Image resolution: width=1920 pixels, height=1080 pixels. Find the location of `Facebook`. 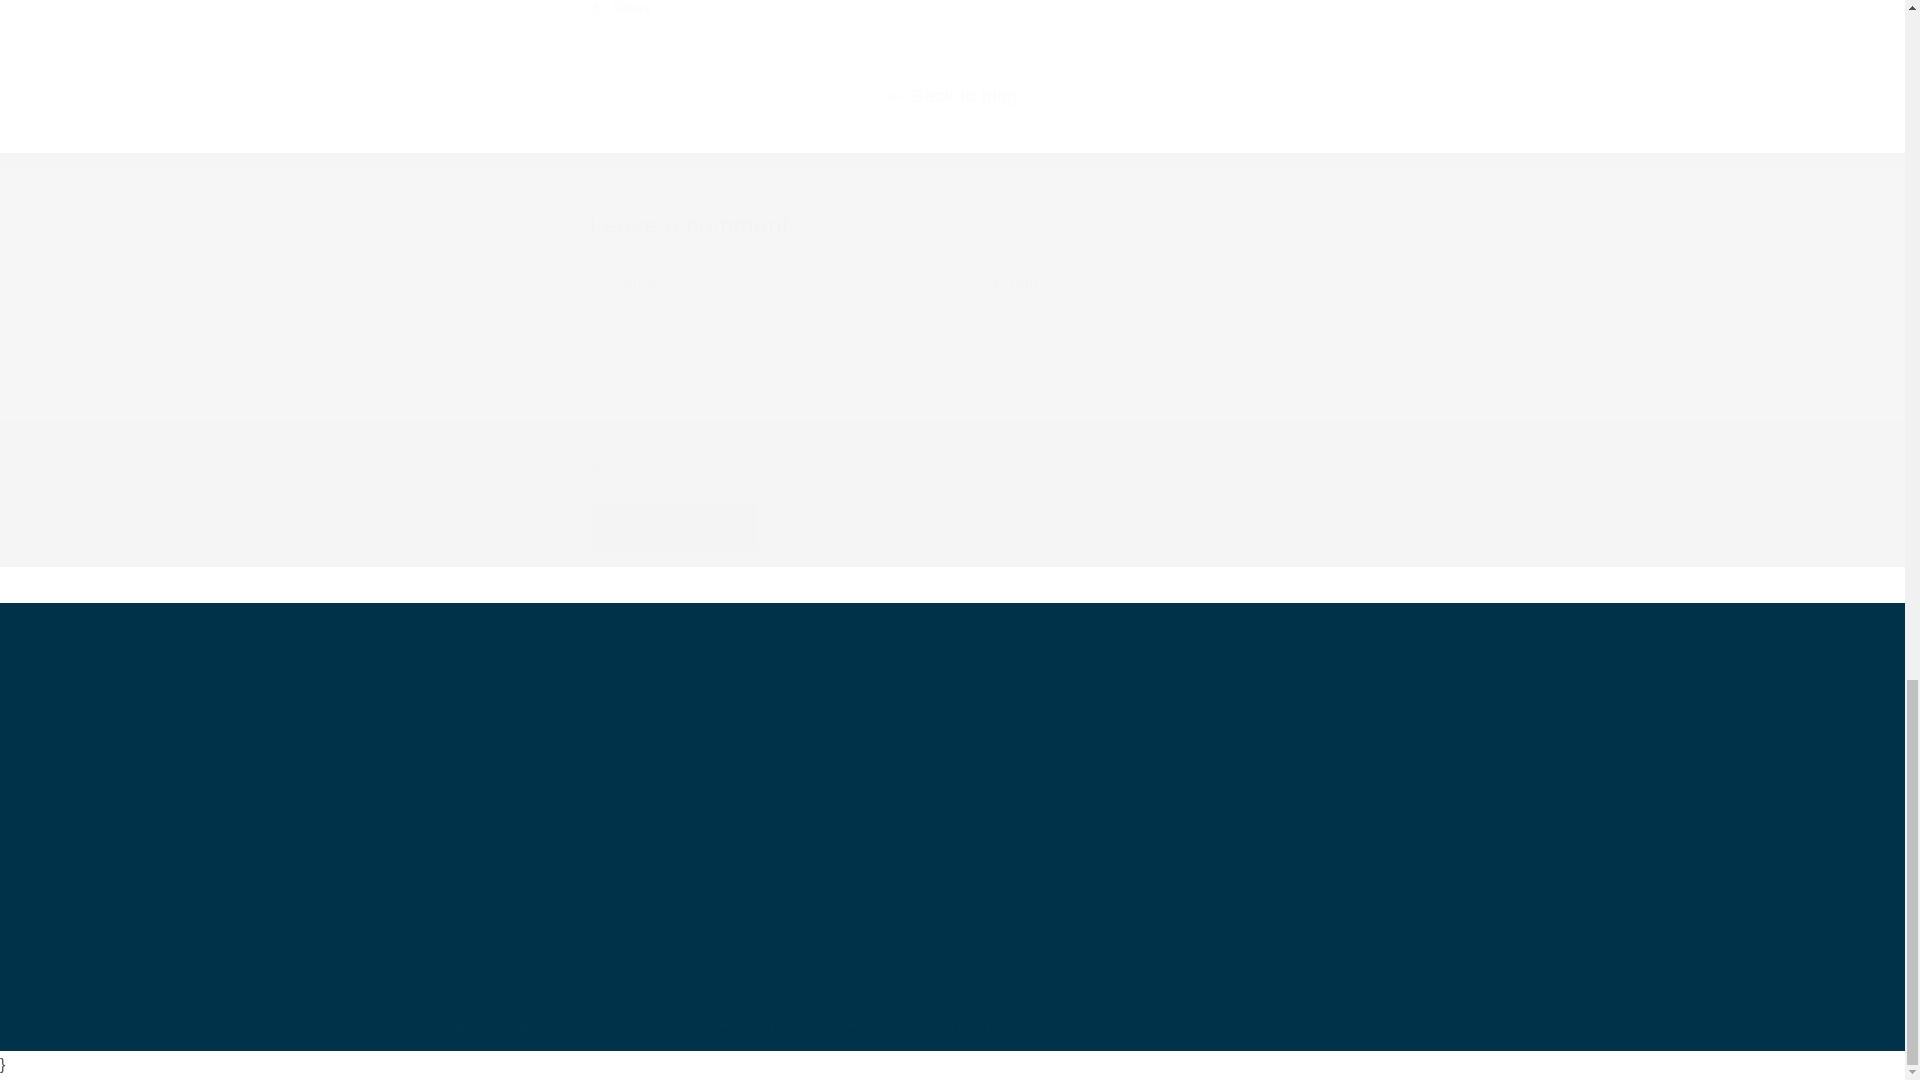

Facebook is located at coordinates (964, 870).